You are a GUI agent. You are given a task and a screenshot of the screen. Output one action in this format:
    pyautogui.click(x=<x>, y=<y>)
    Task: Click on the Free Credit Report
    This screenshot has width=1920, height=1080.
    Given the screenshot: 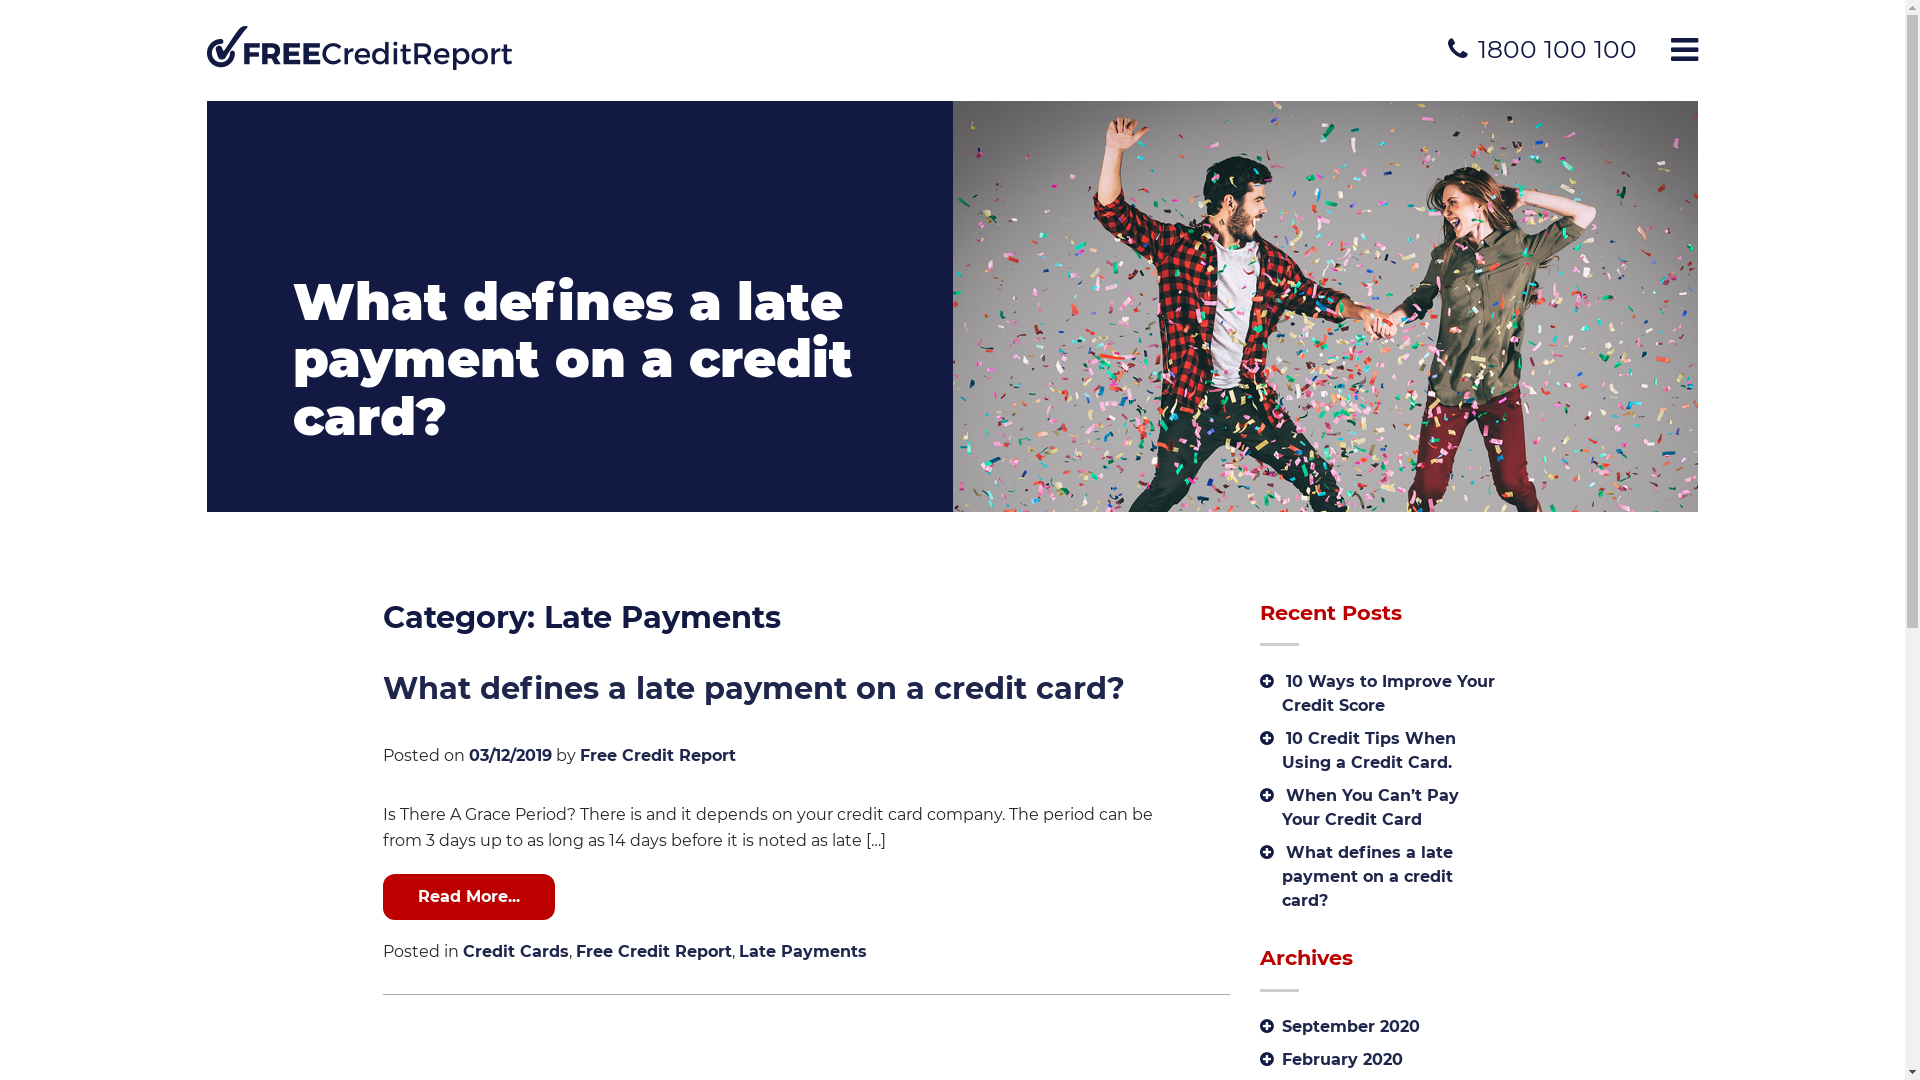 What is the action you would take?
    pyautogui.click(x=654, y=952)
    